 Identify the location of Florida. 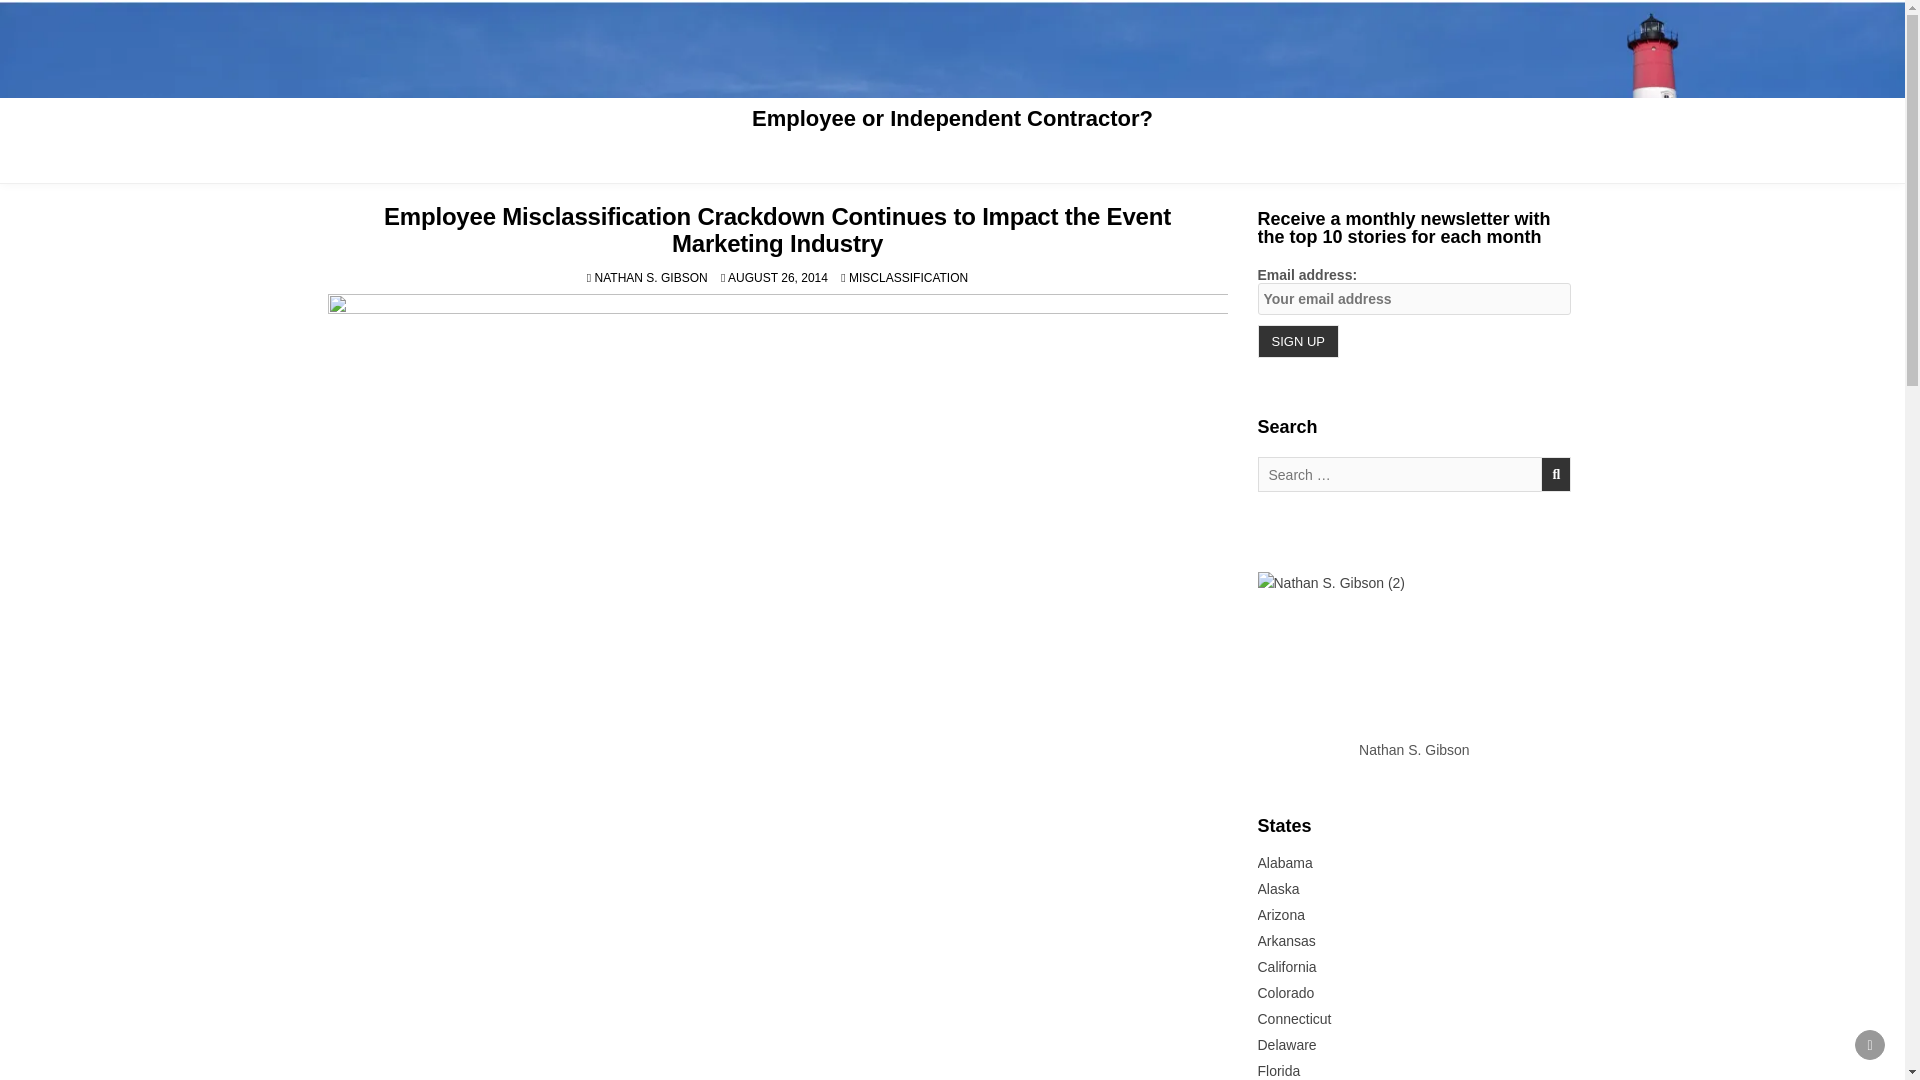
(1279, 1070).